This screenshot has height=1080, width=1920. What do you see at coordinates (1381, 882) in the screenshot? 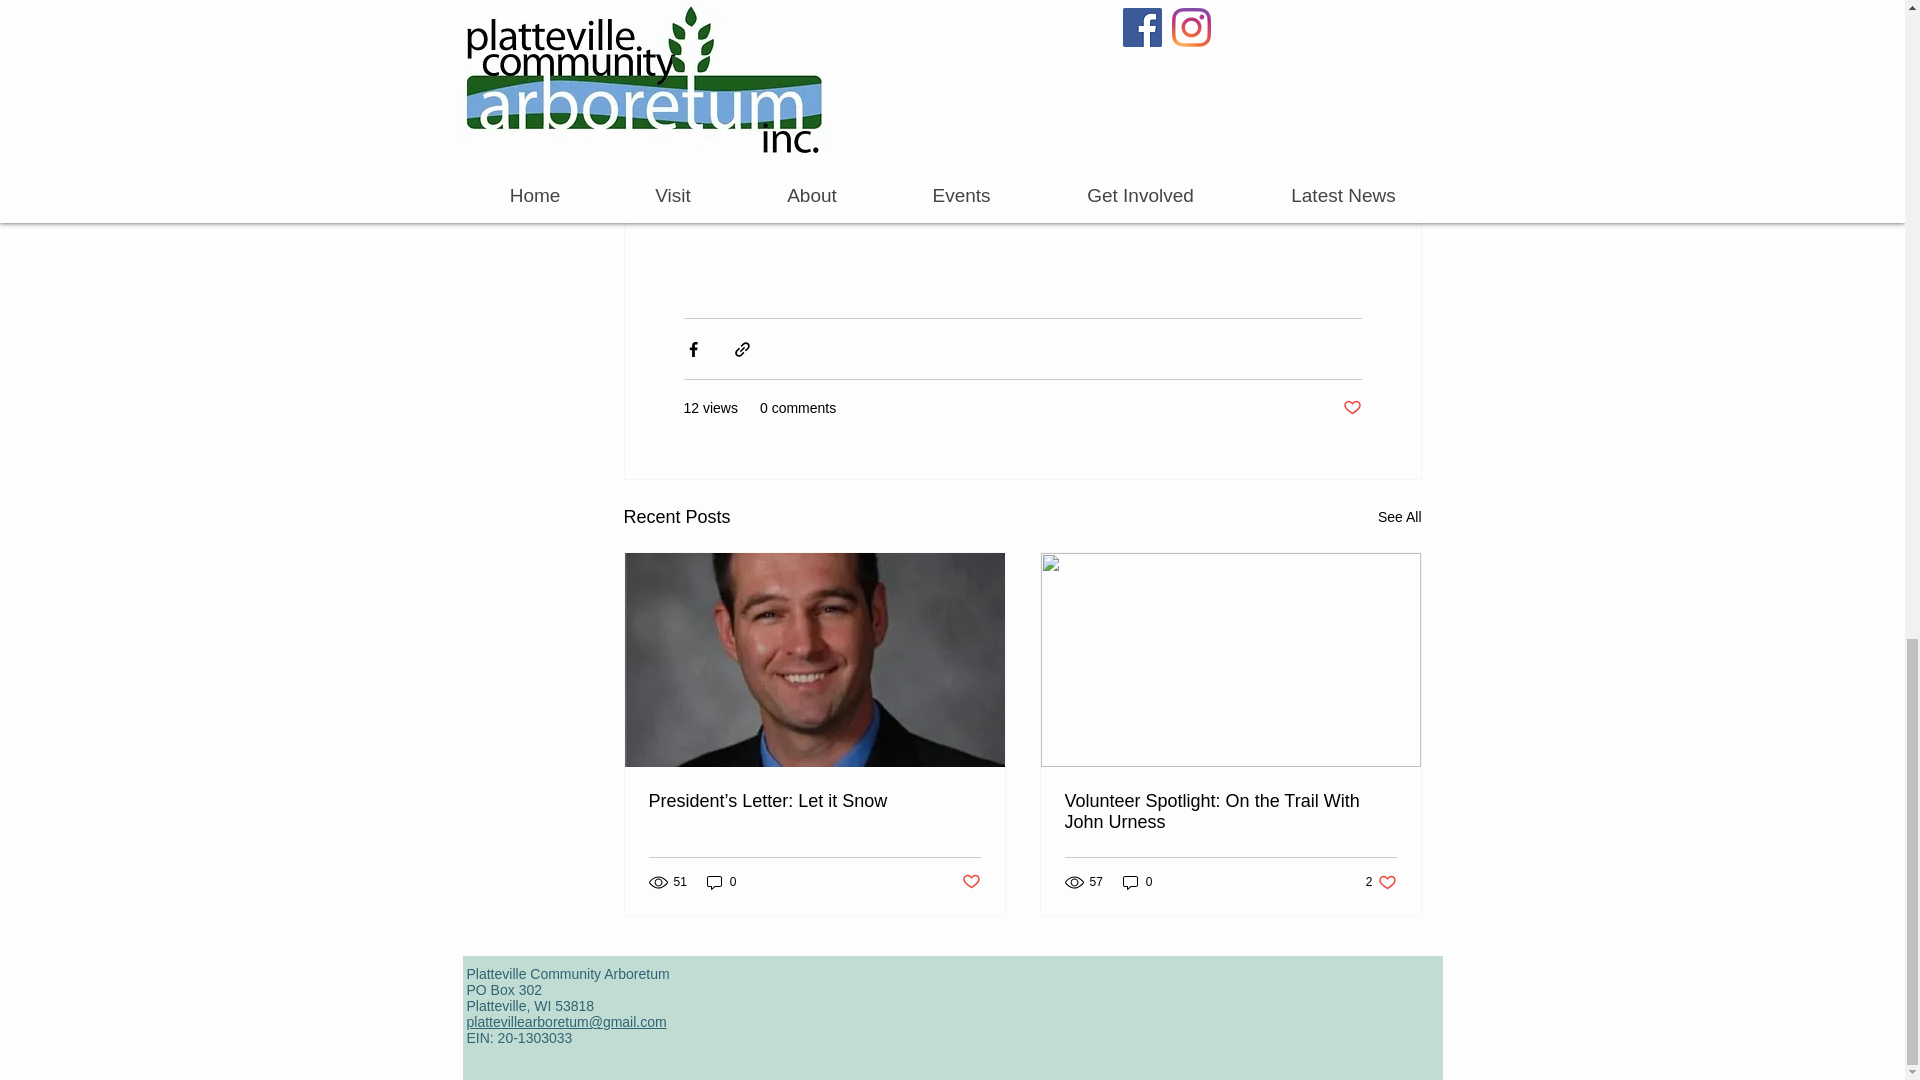
I see `Post not marked as liked` at bounding box center [1381, 882].